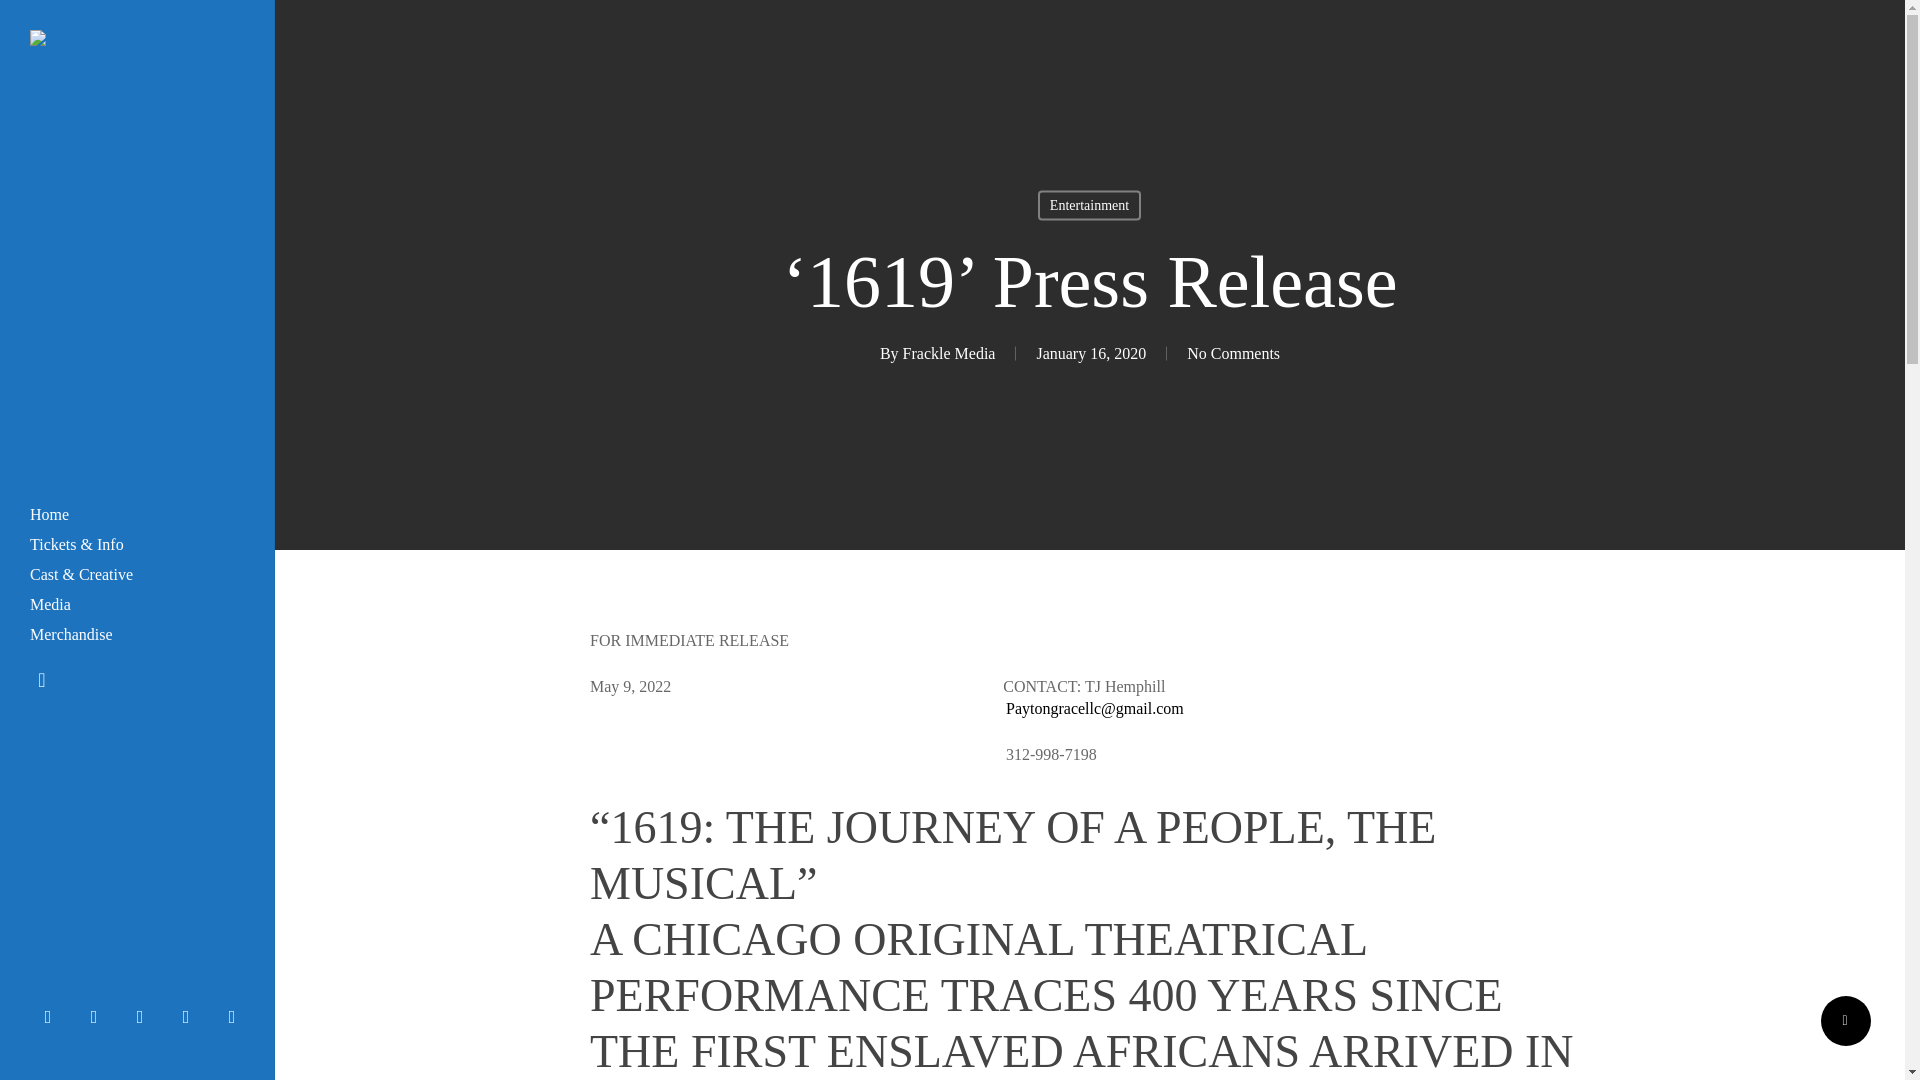 This screenshot has height=1080, width=1920. What do you see at coordinates (1233, 352) in the screenshot?
I see `No Comments` at bounding box center [1233, 352].